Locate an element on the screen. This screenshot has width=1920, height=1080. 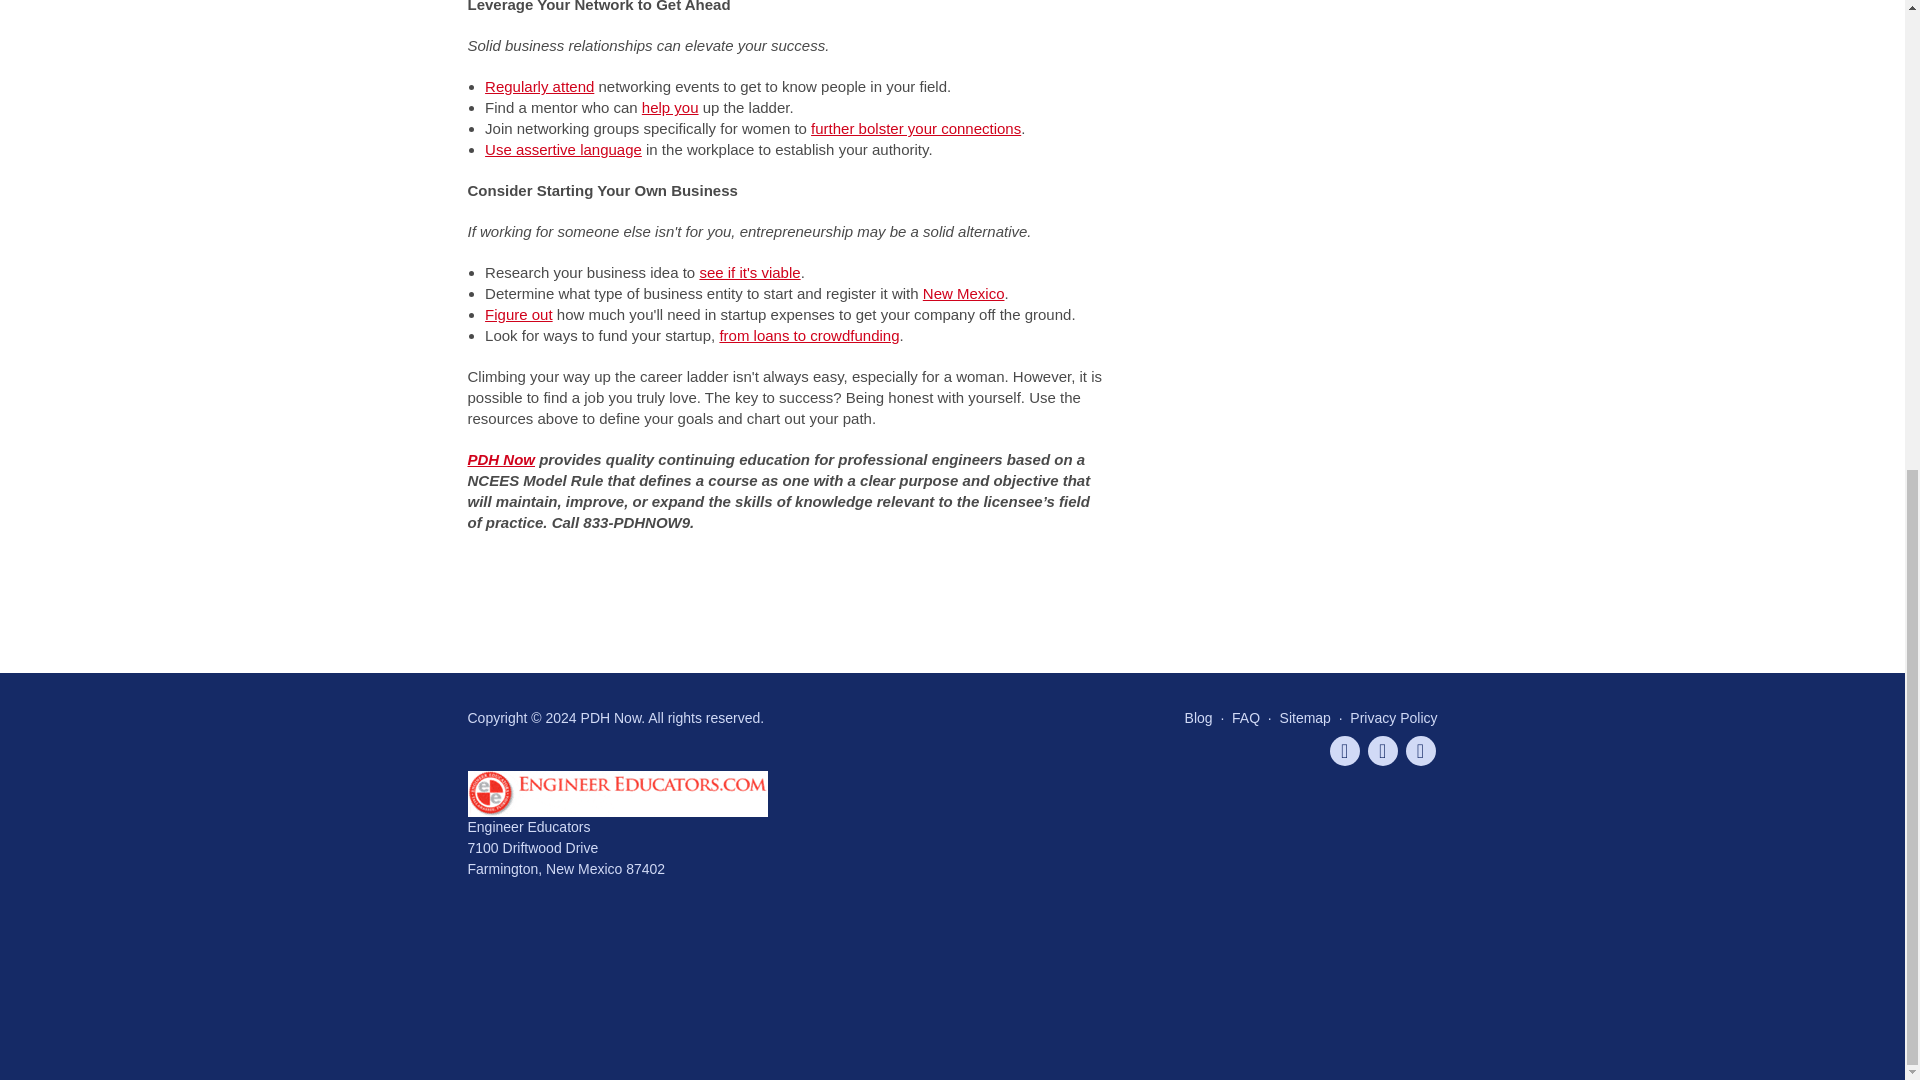
Facebook is located at coordinates (1382, 750).